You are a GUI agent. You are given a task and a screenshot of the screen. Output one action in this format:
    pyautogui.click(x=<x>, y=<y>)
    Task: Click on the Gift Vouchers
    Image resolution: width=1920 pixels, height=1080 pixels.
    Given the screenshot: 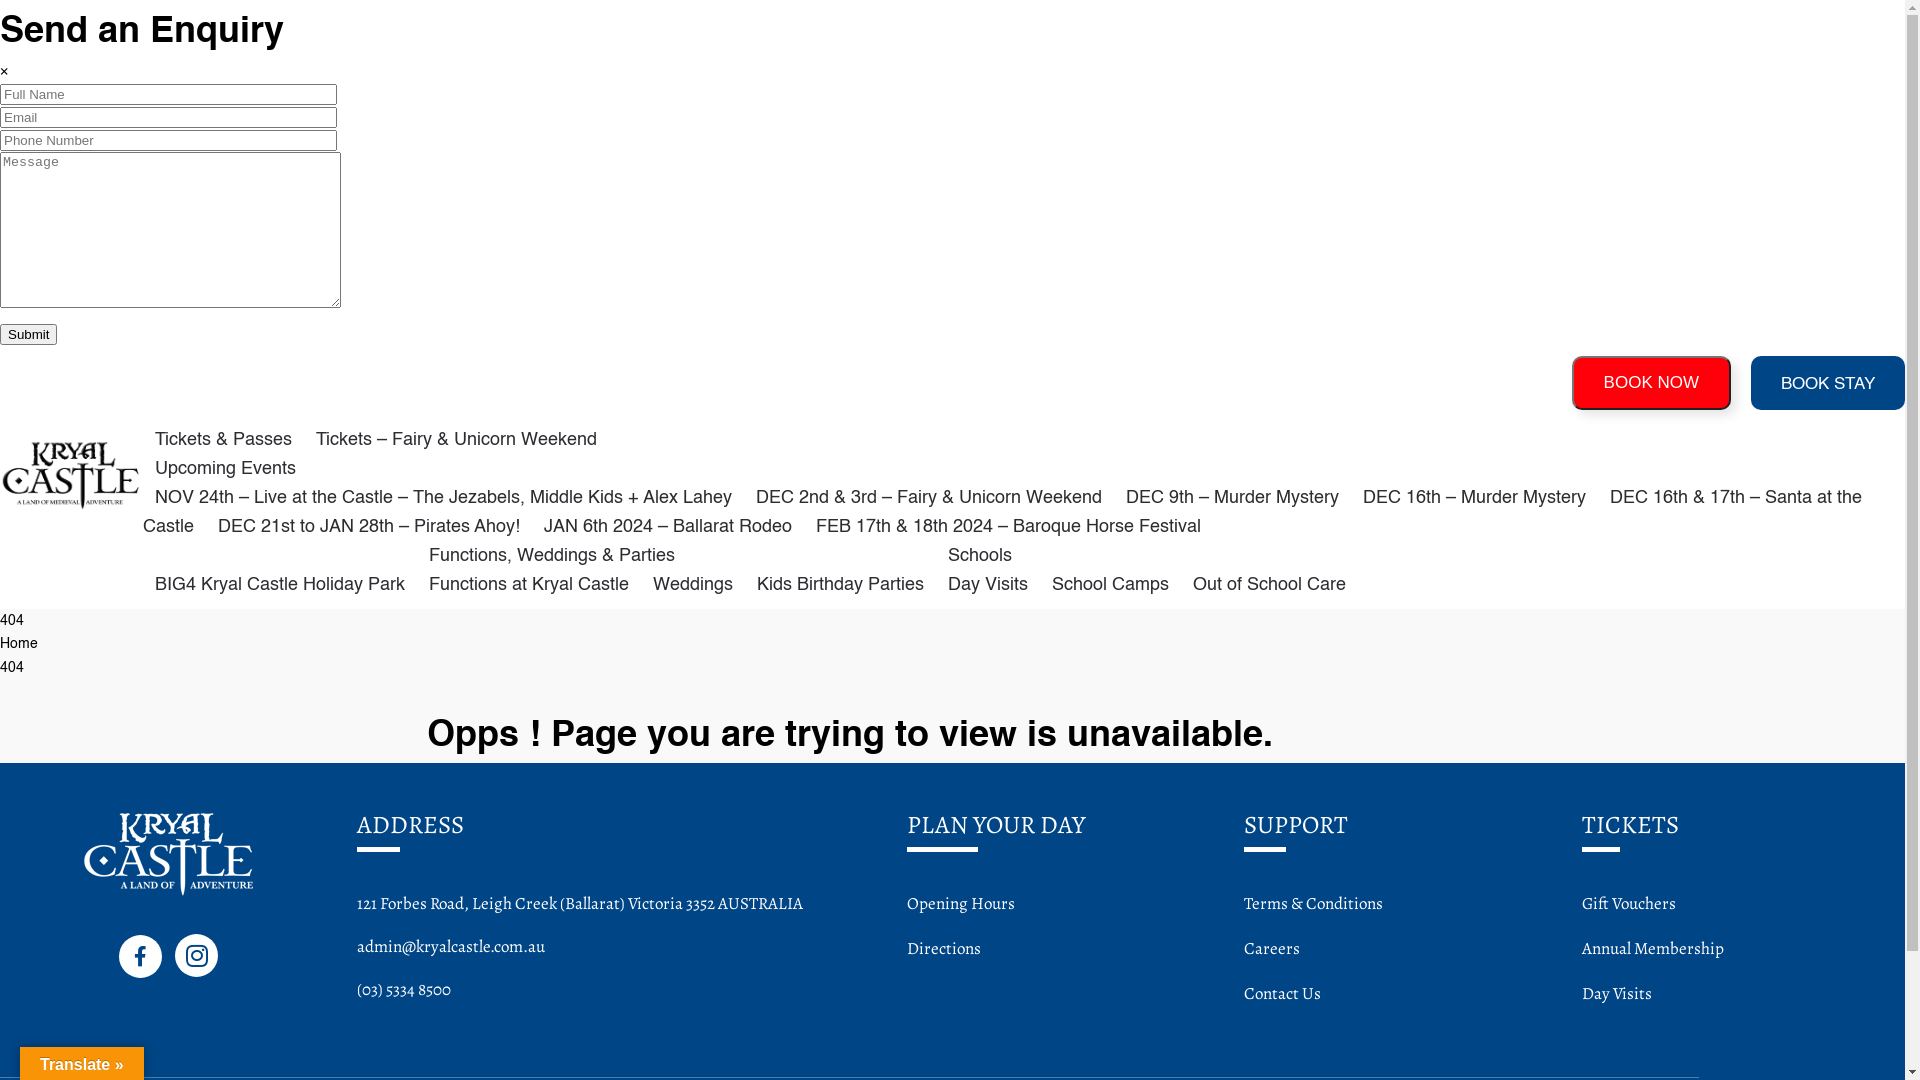 What is the action you would take?
    pyautogui.click(x=1629, y=904)
    